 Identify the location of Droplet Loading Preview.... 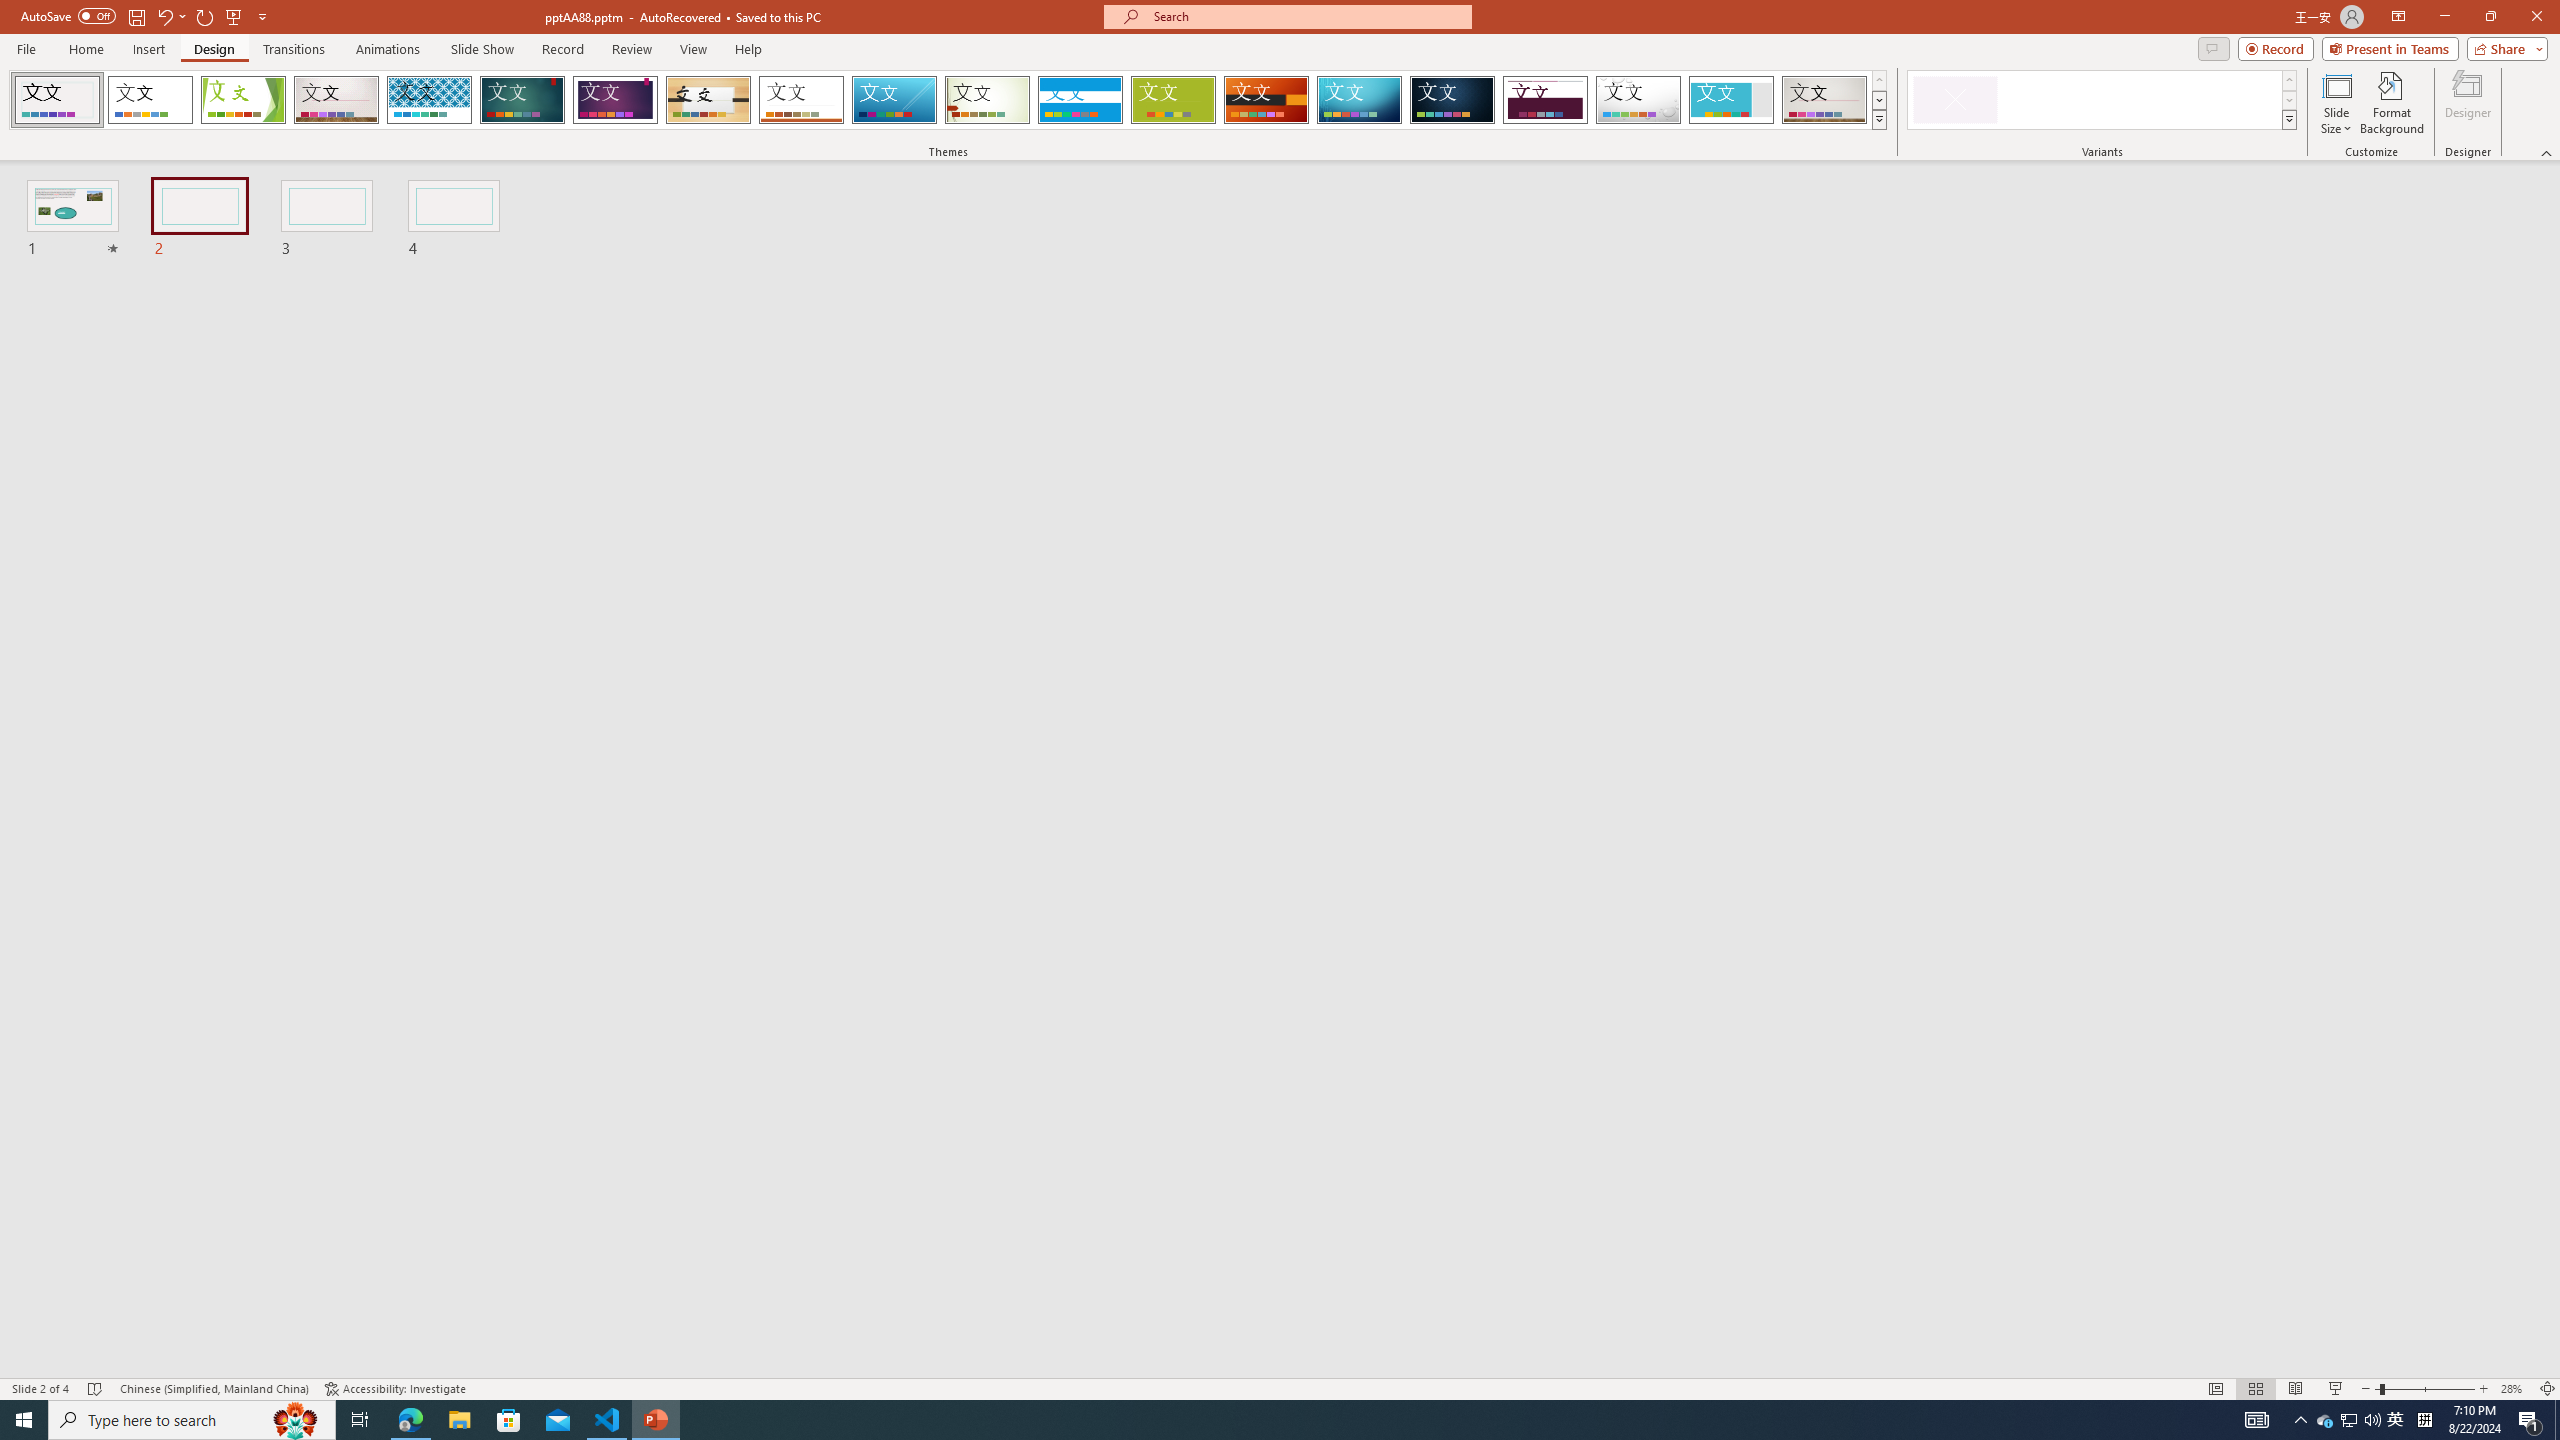
(1638, 100).